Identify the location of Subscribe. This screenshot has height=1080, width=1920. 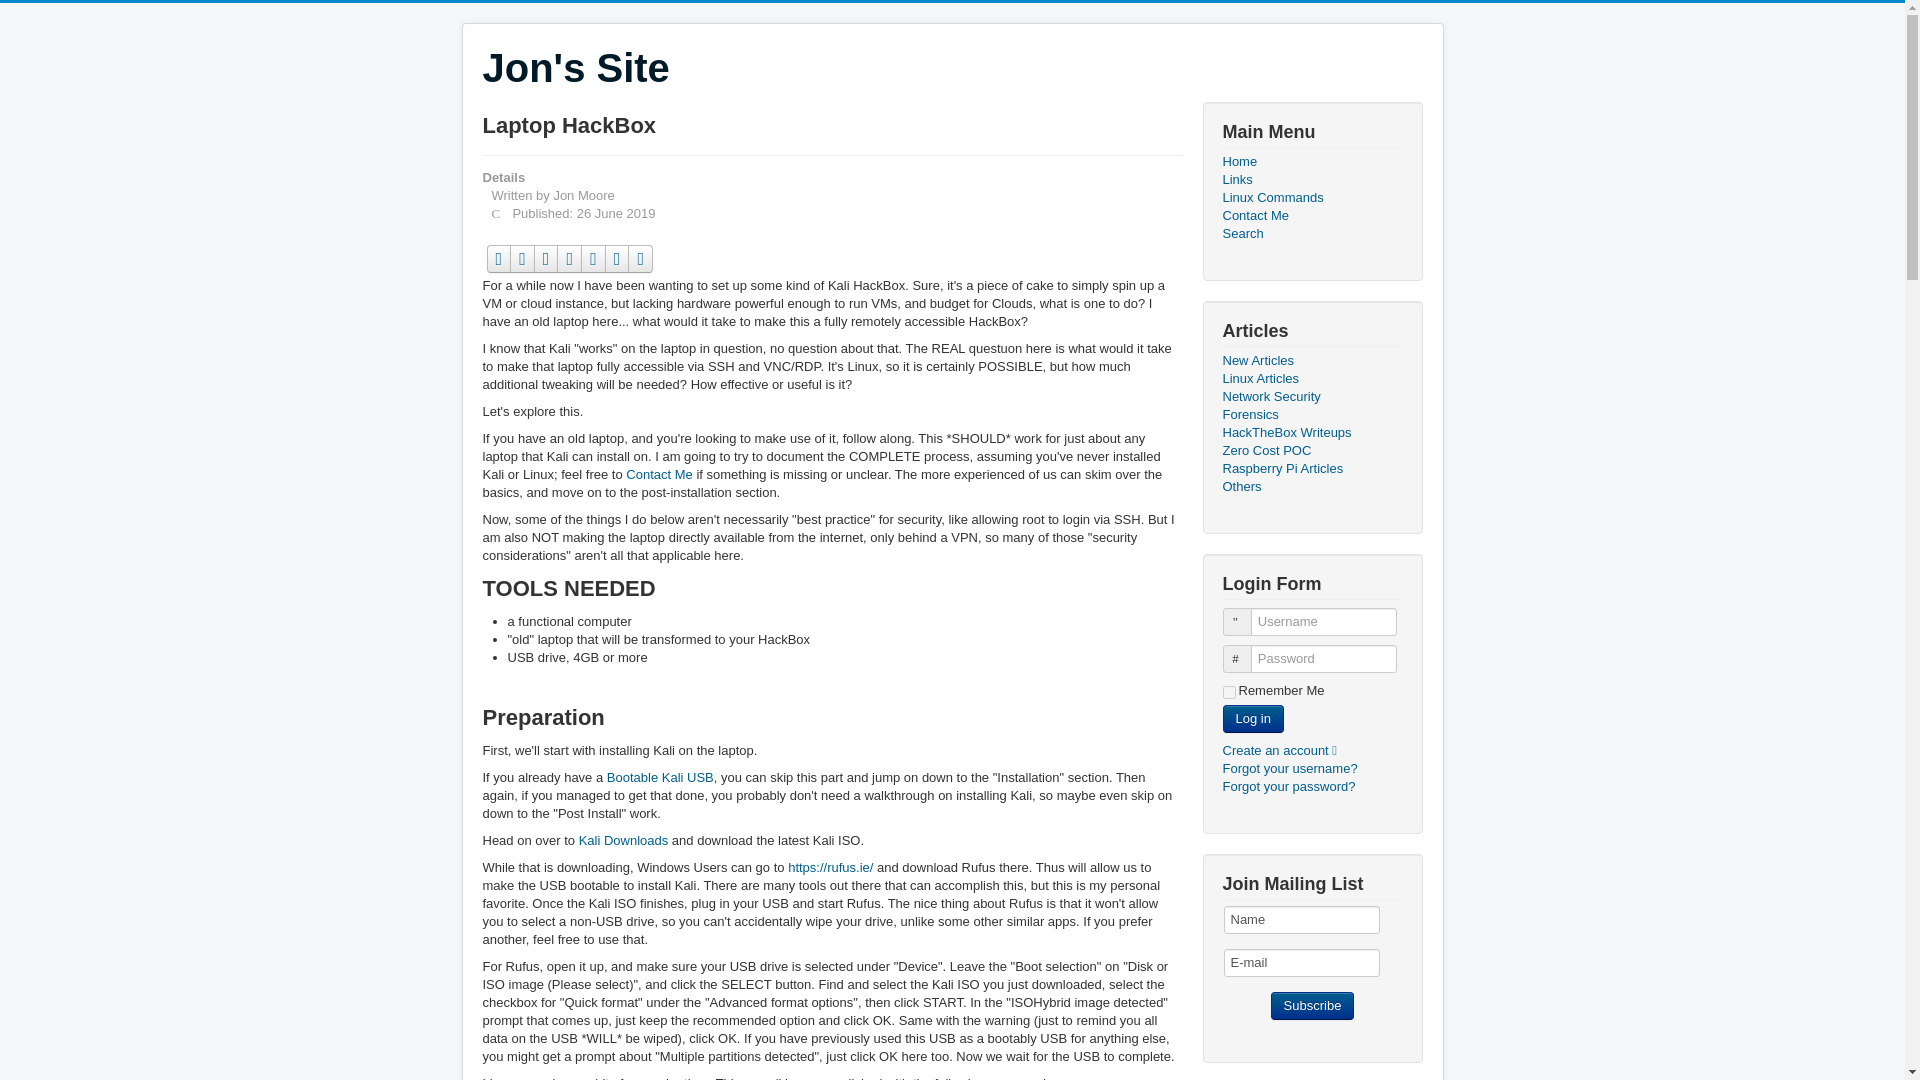
(1313, 1006).